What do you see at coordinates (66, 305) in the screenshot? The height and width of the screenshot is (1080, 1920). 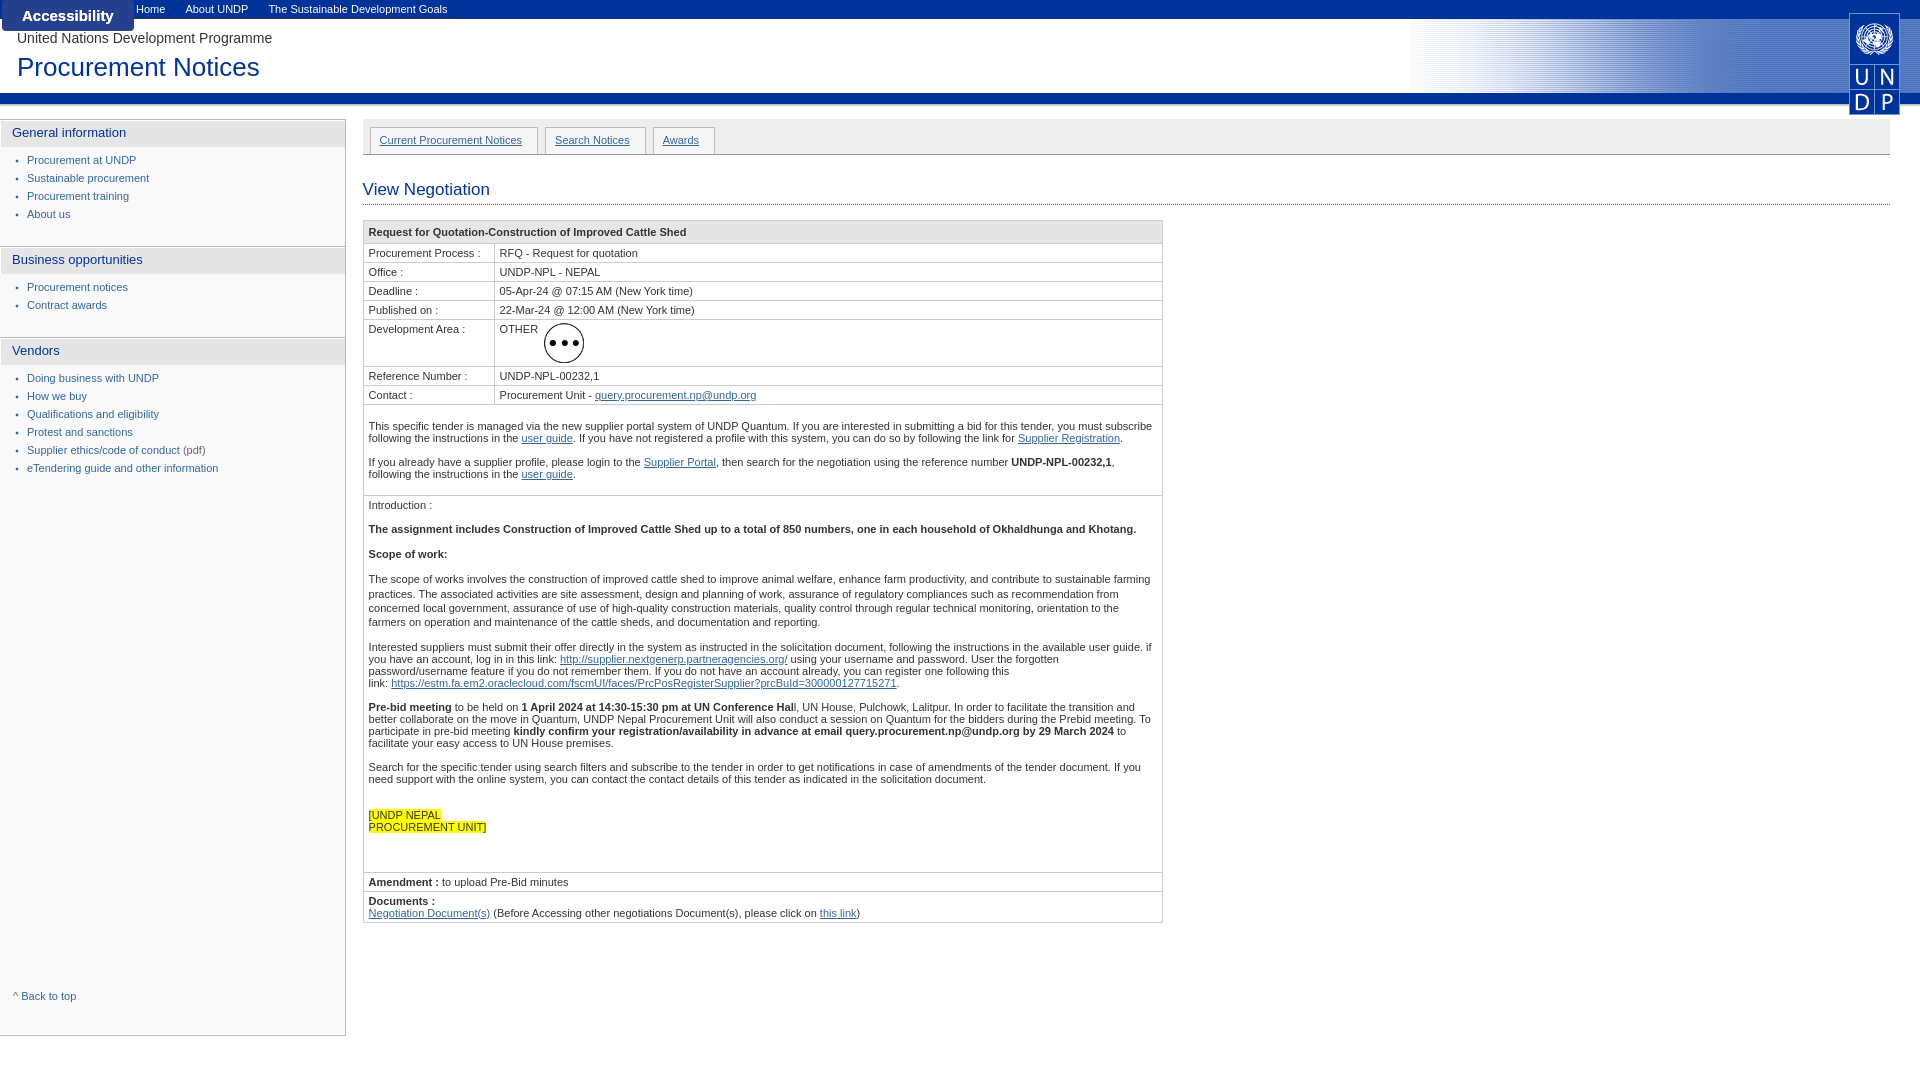 I see `Contract awards` at bounding box center [66, 305].